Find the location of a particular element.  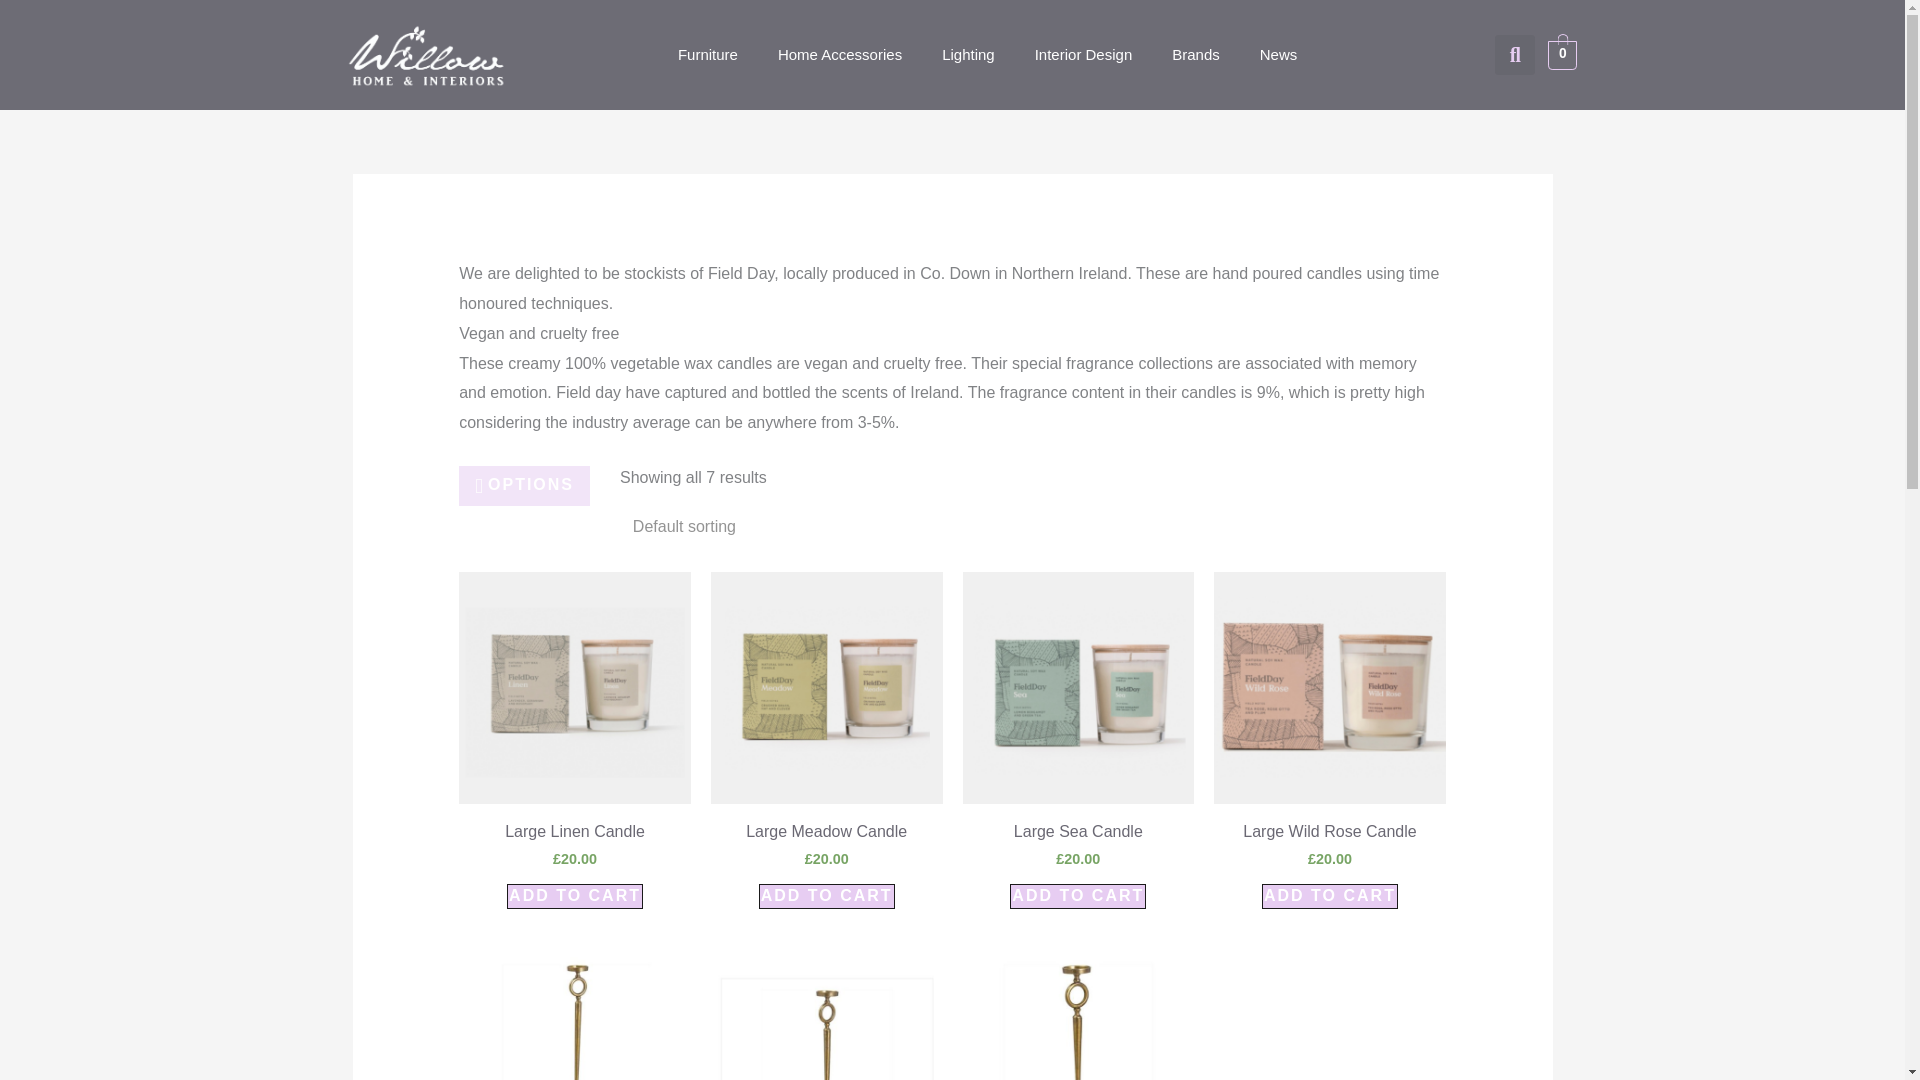

View your shopping cart is located at coordinates (1562, 54).